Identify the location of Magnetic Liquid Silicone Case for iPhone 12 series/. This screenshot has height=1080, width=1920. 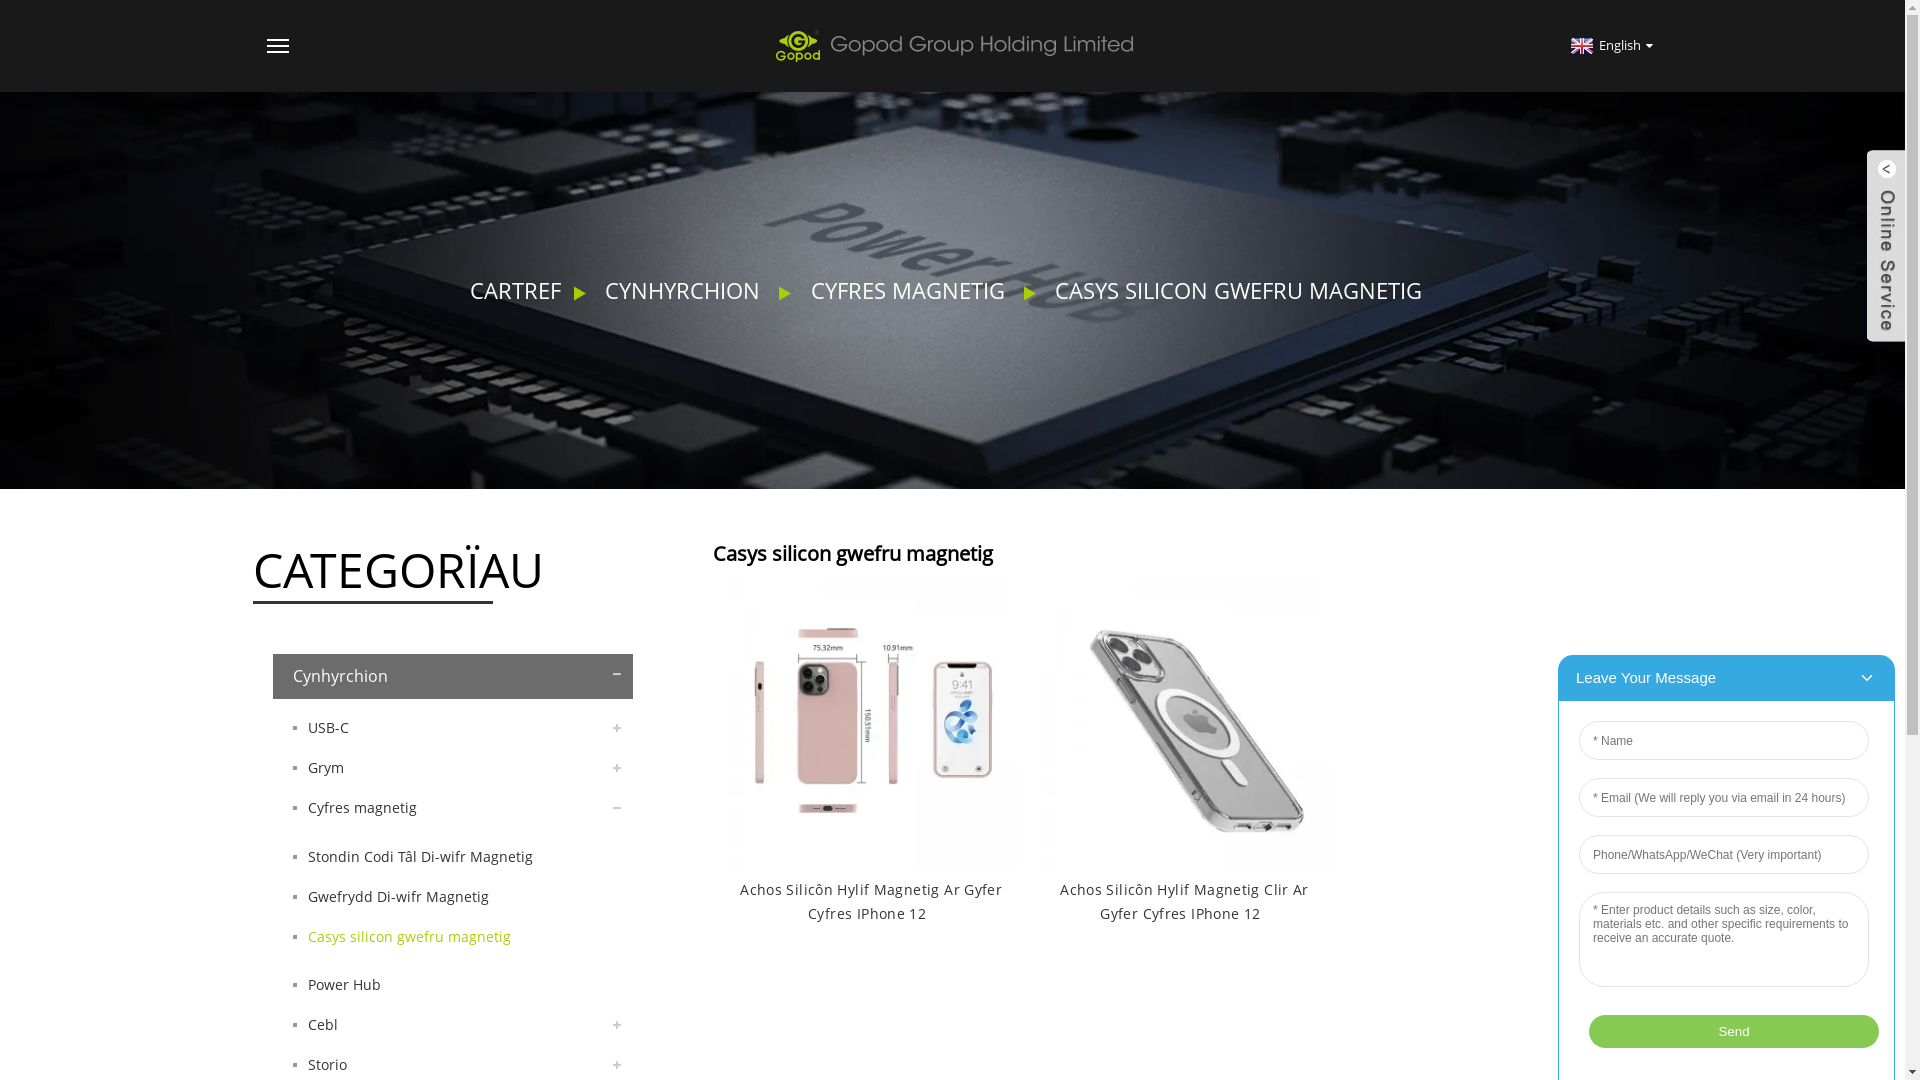
(872, 724).